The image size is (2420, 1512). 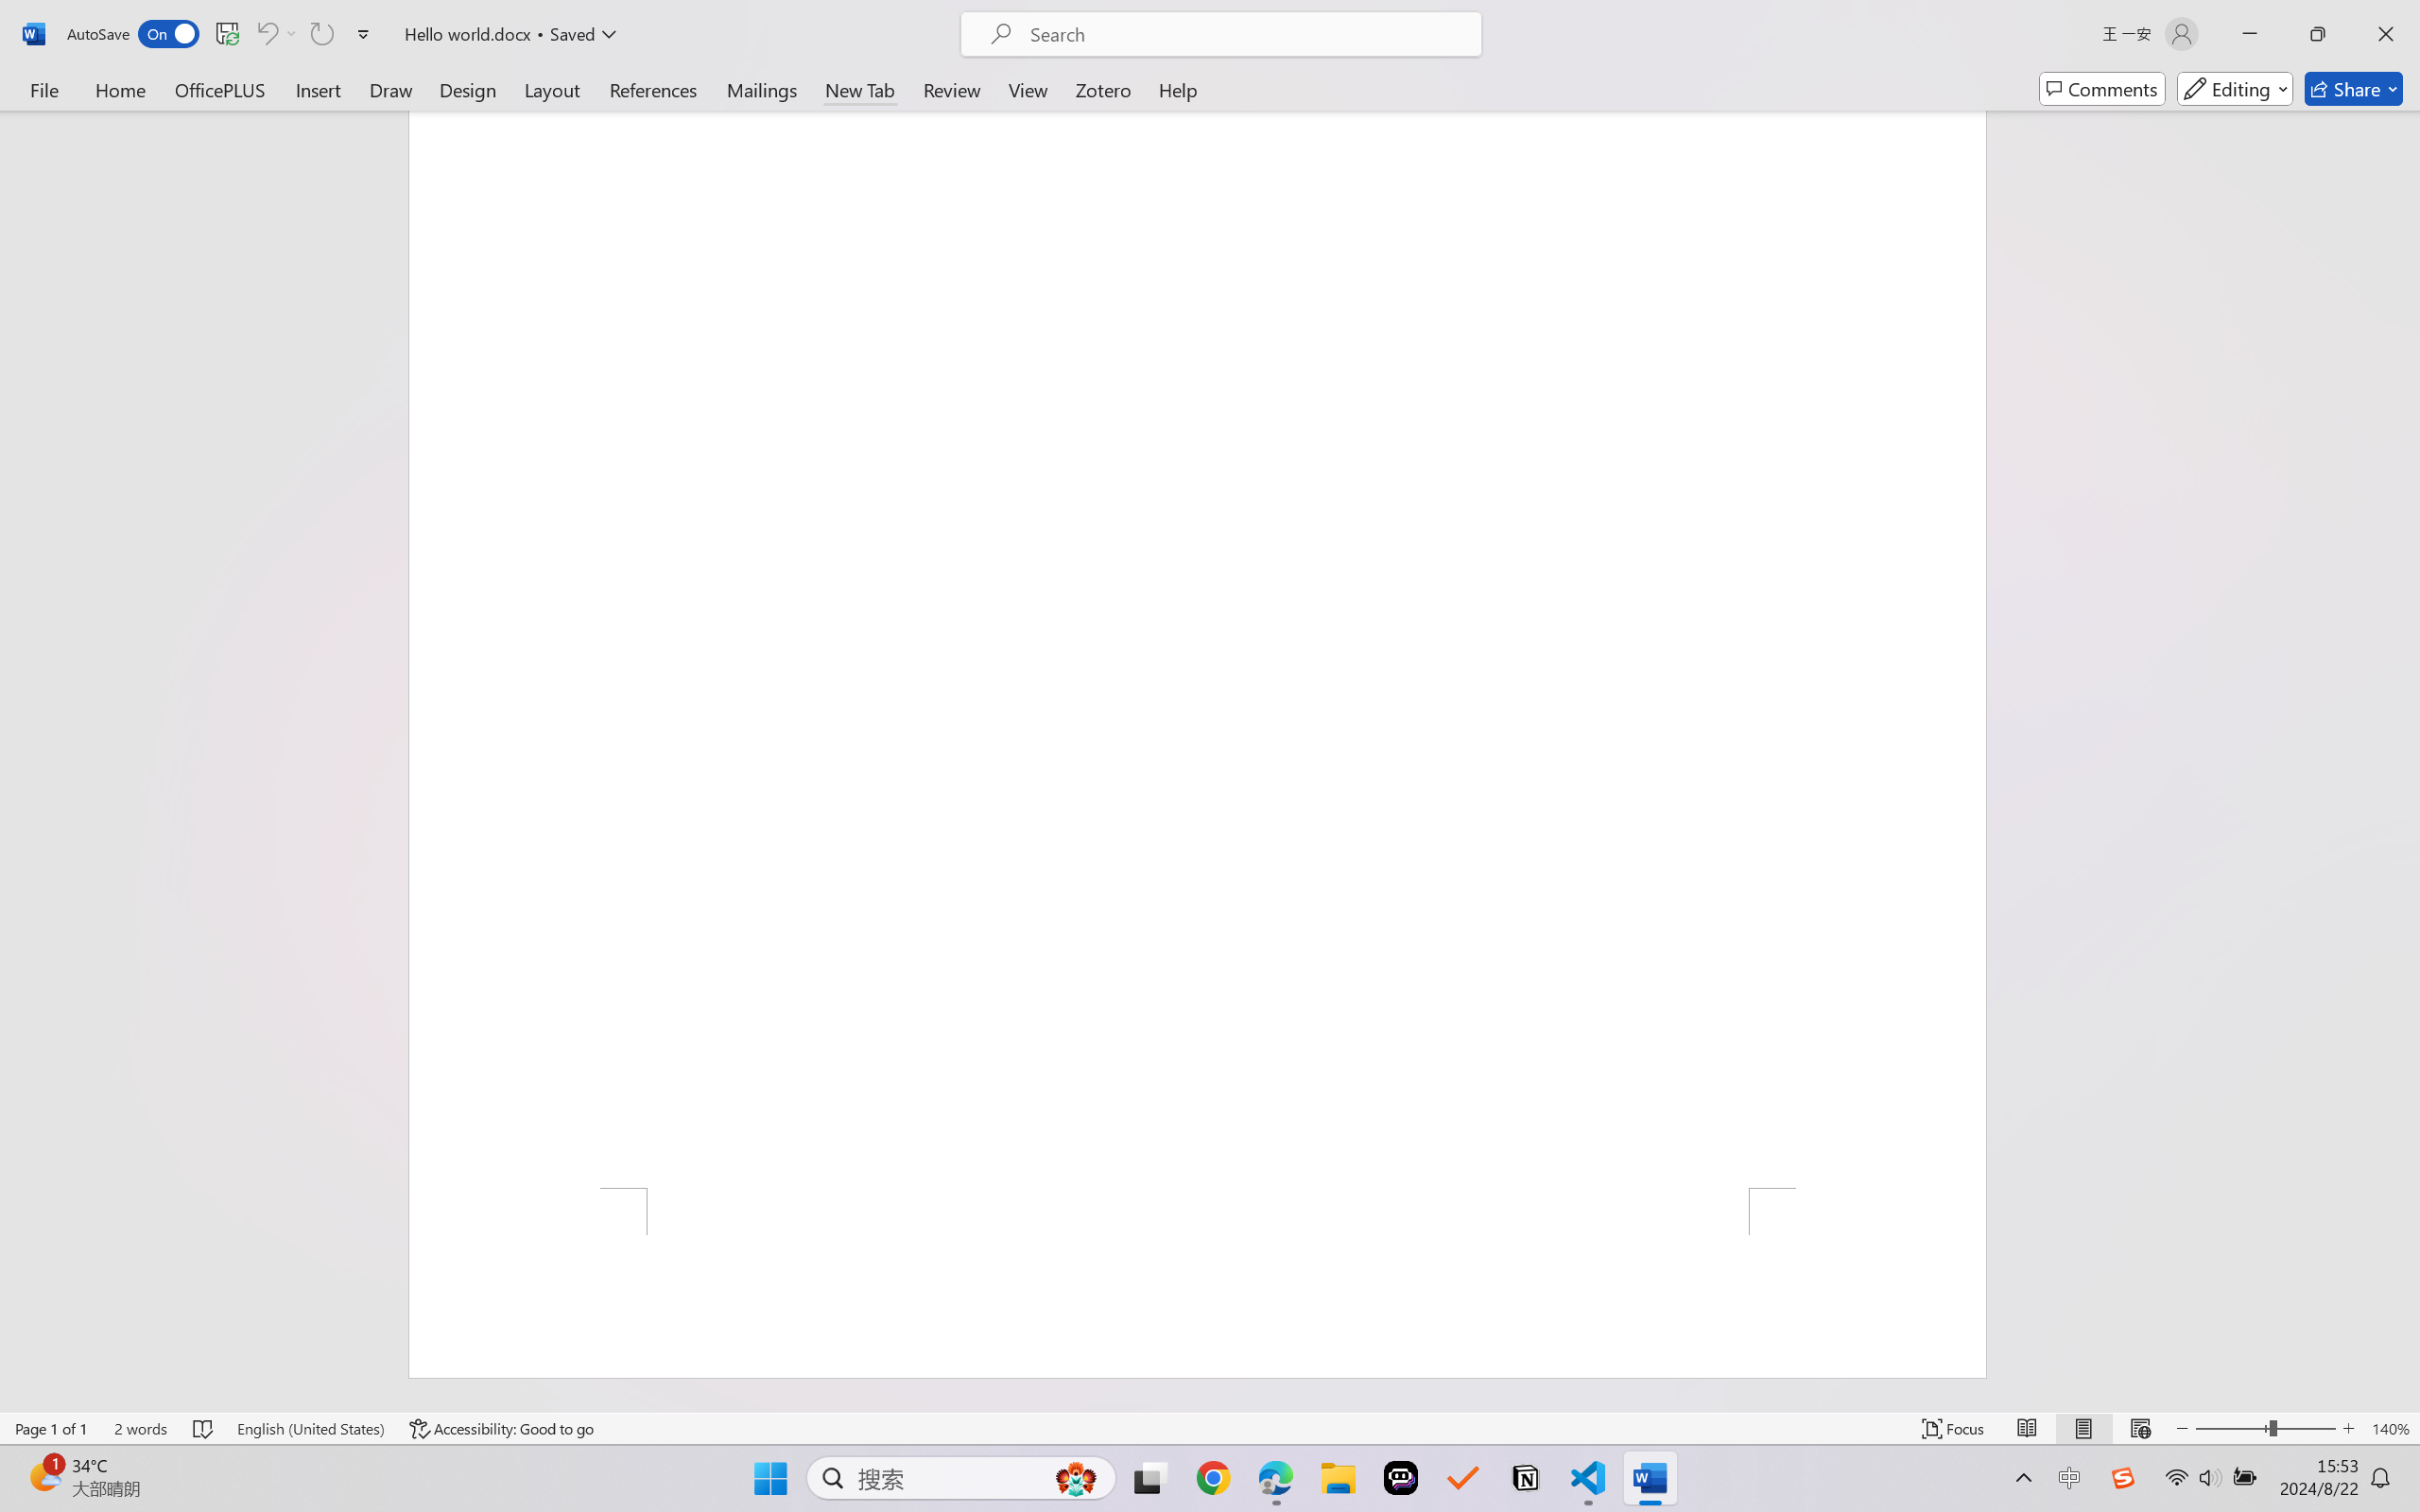 I want to click on Zotero, so click(x=1102, y=89).